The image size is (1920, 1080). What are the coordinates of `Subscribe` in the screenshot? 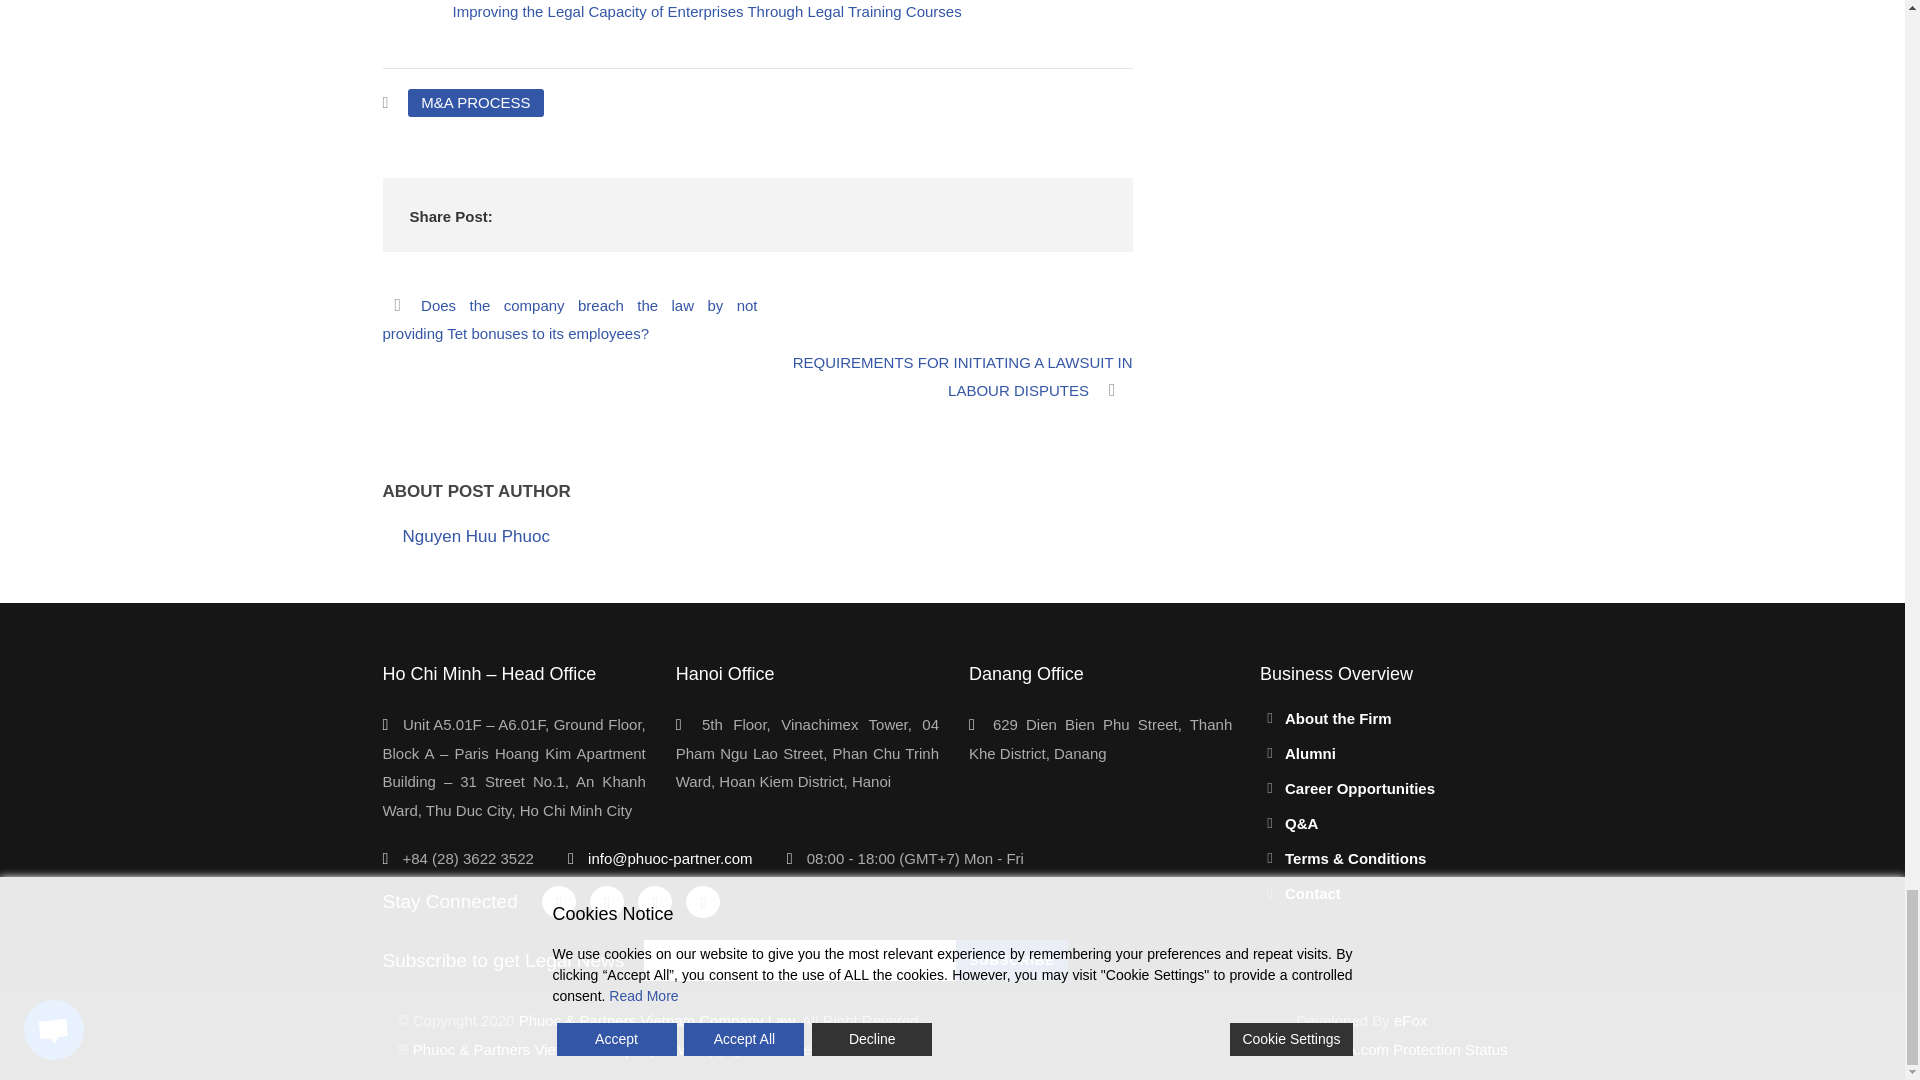 It's located at (1012, 960).